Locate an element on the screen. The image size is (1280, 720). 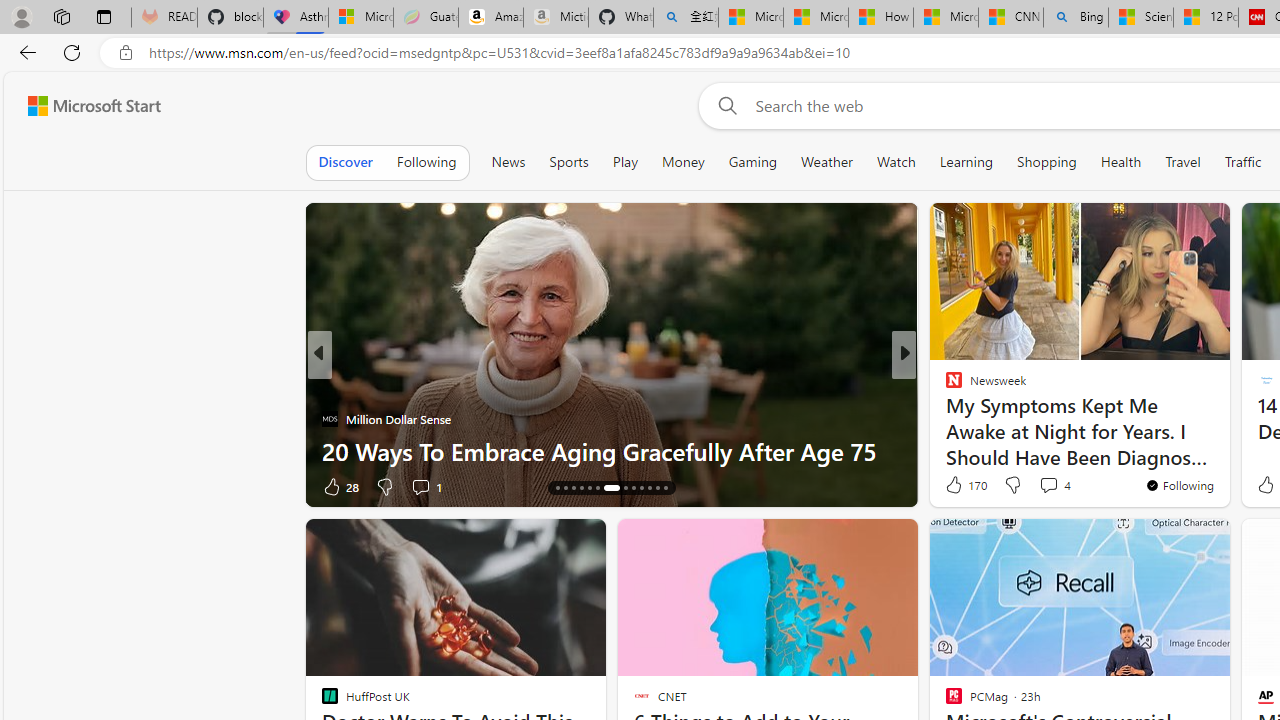
AutomationID: tab-18 is located at coordinates (588, 488).